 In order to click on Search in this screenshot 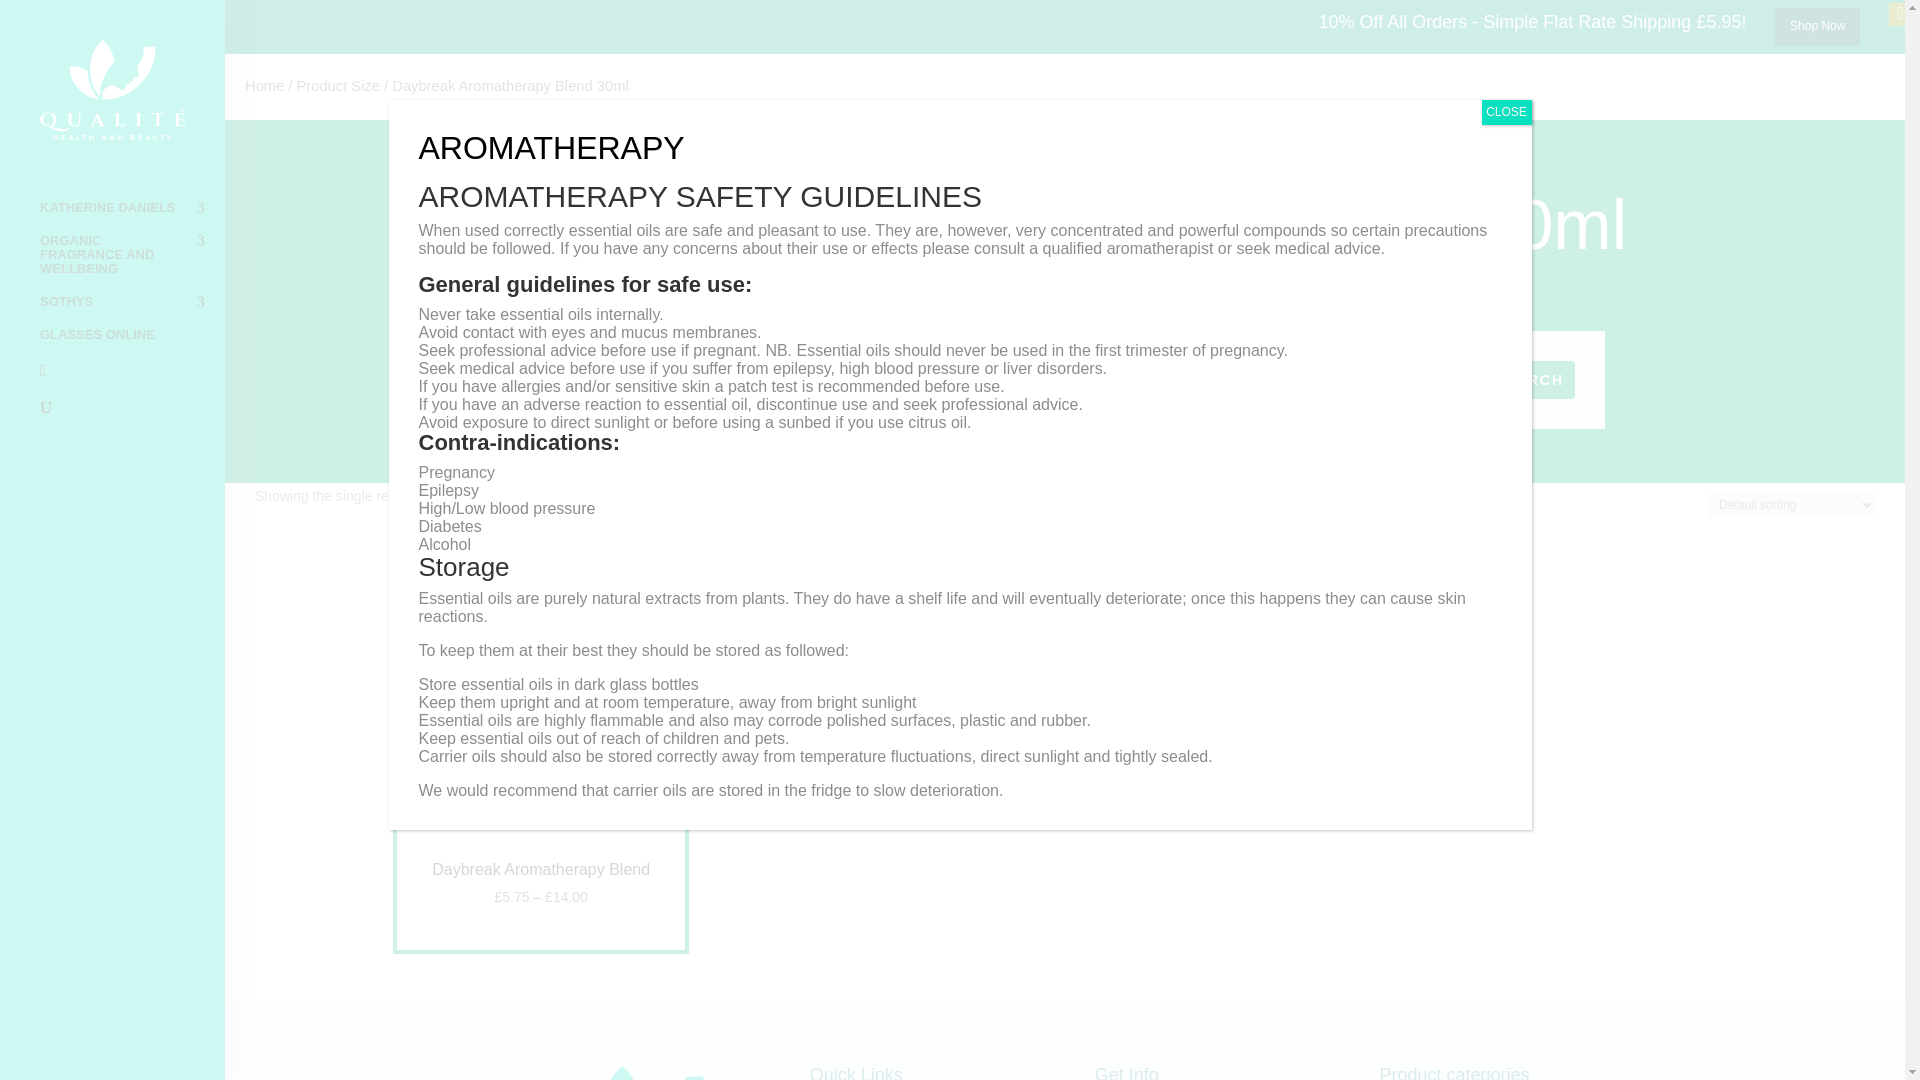, I will do `click(1528, 380)`.